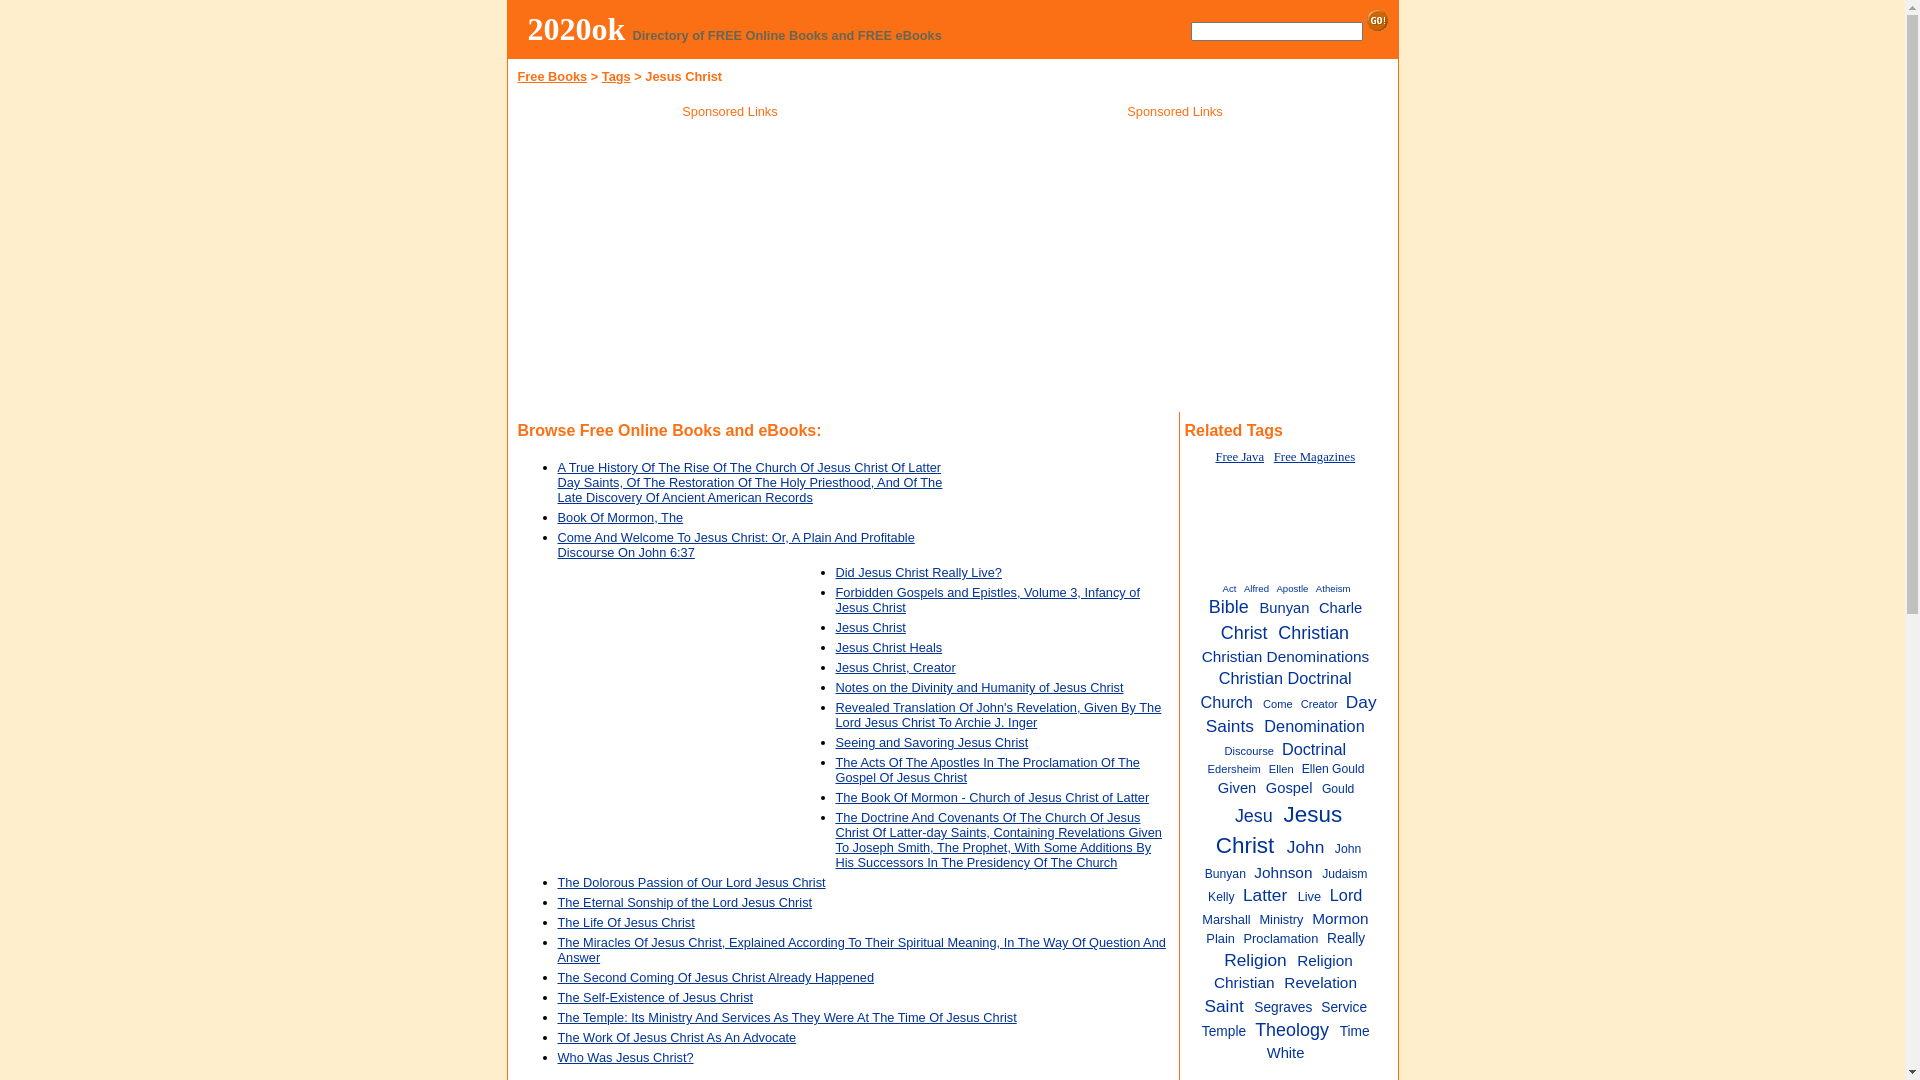 Image resolution: width=1920 pixels, height=1080 pixels. What do you see at coordinates (896, 668) in the screenshot?
I see `Jesus Christ, Creator` at bounding box center [896, 668].